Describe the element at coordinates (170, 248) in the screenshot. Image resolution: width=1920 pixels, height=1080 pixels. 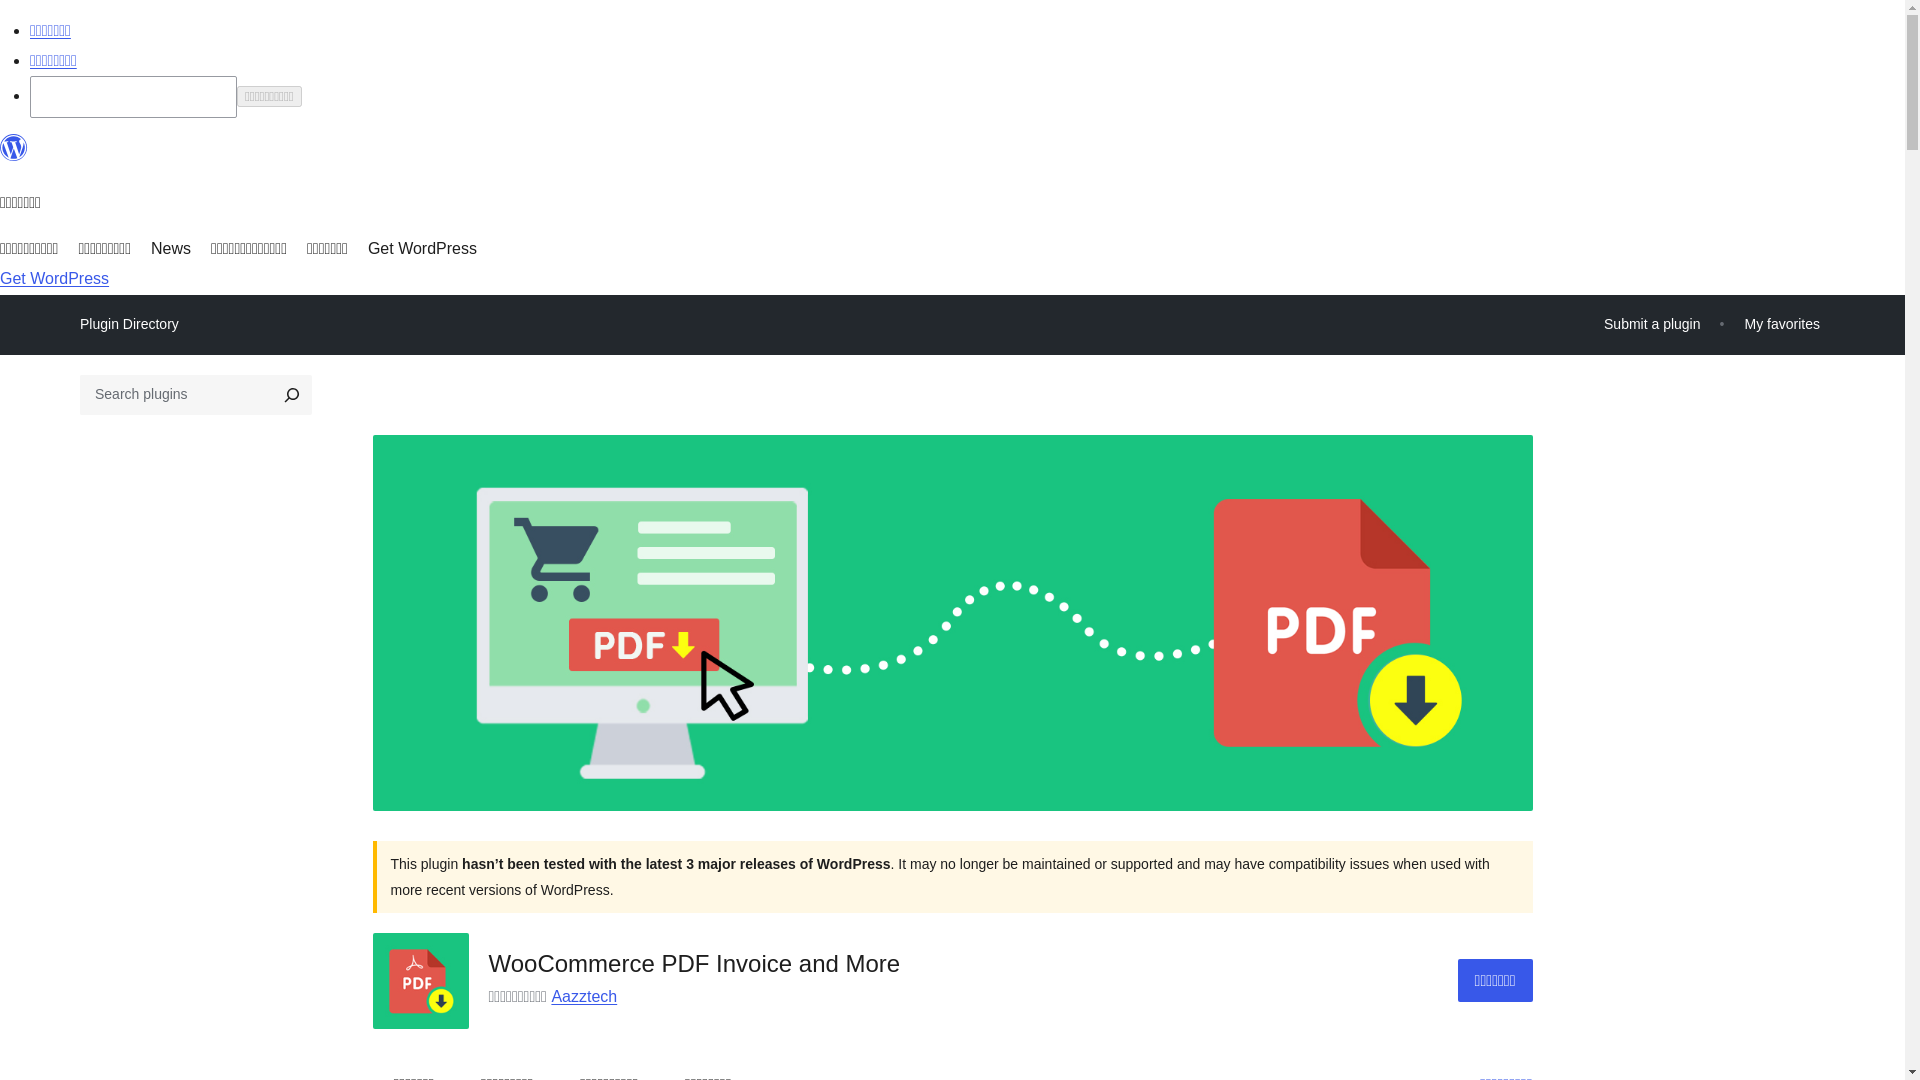
I see `News` at that location.